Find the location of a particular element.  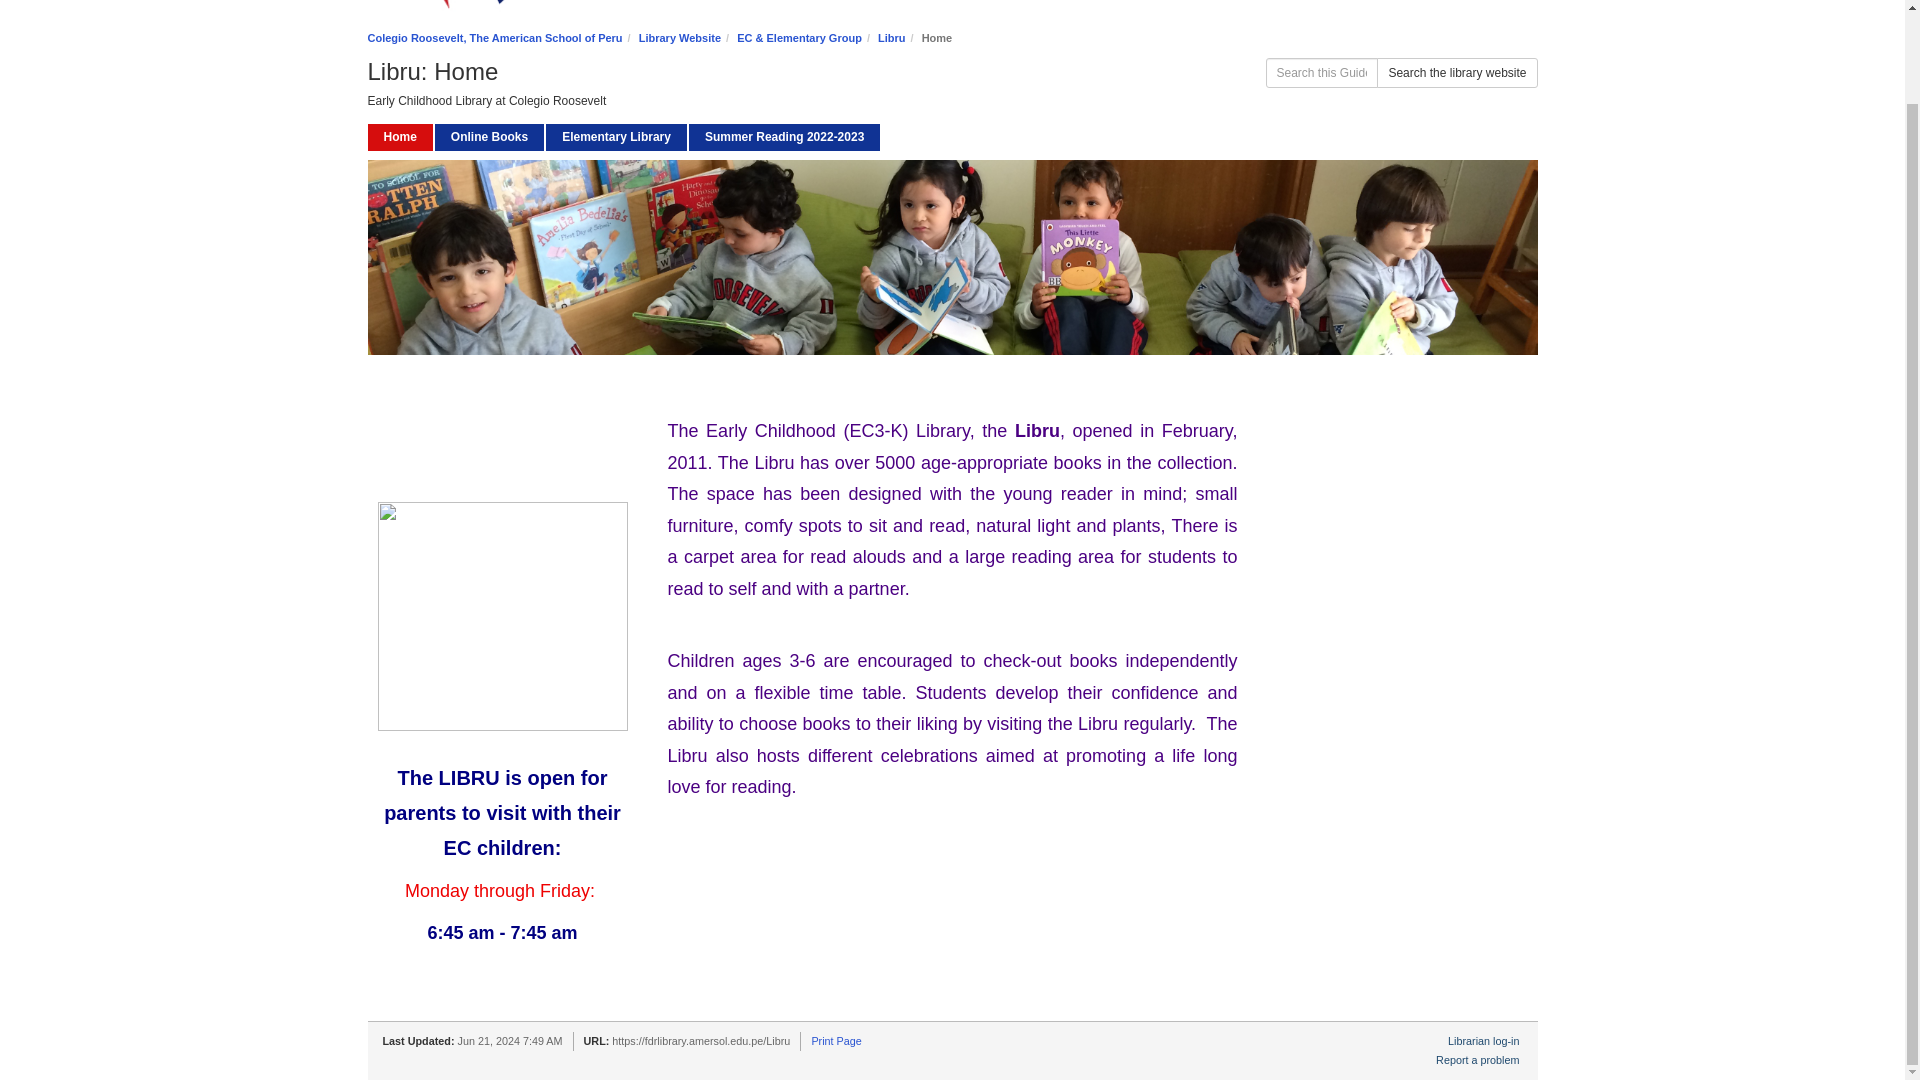

Librarian log-in is located at coordinates (1482, 1040).